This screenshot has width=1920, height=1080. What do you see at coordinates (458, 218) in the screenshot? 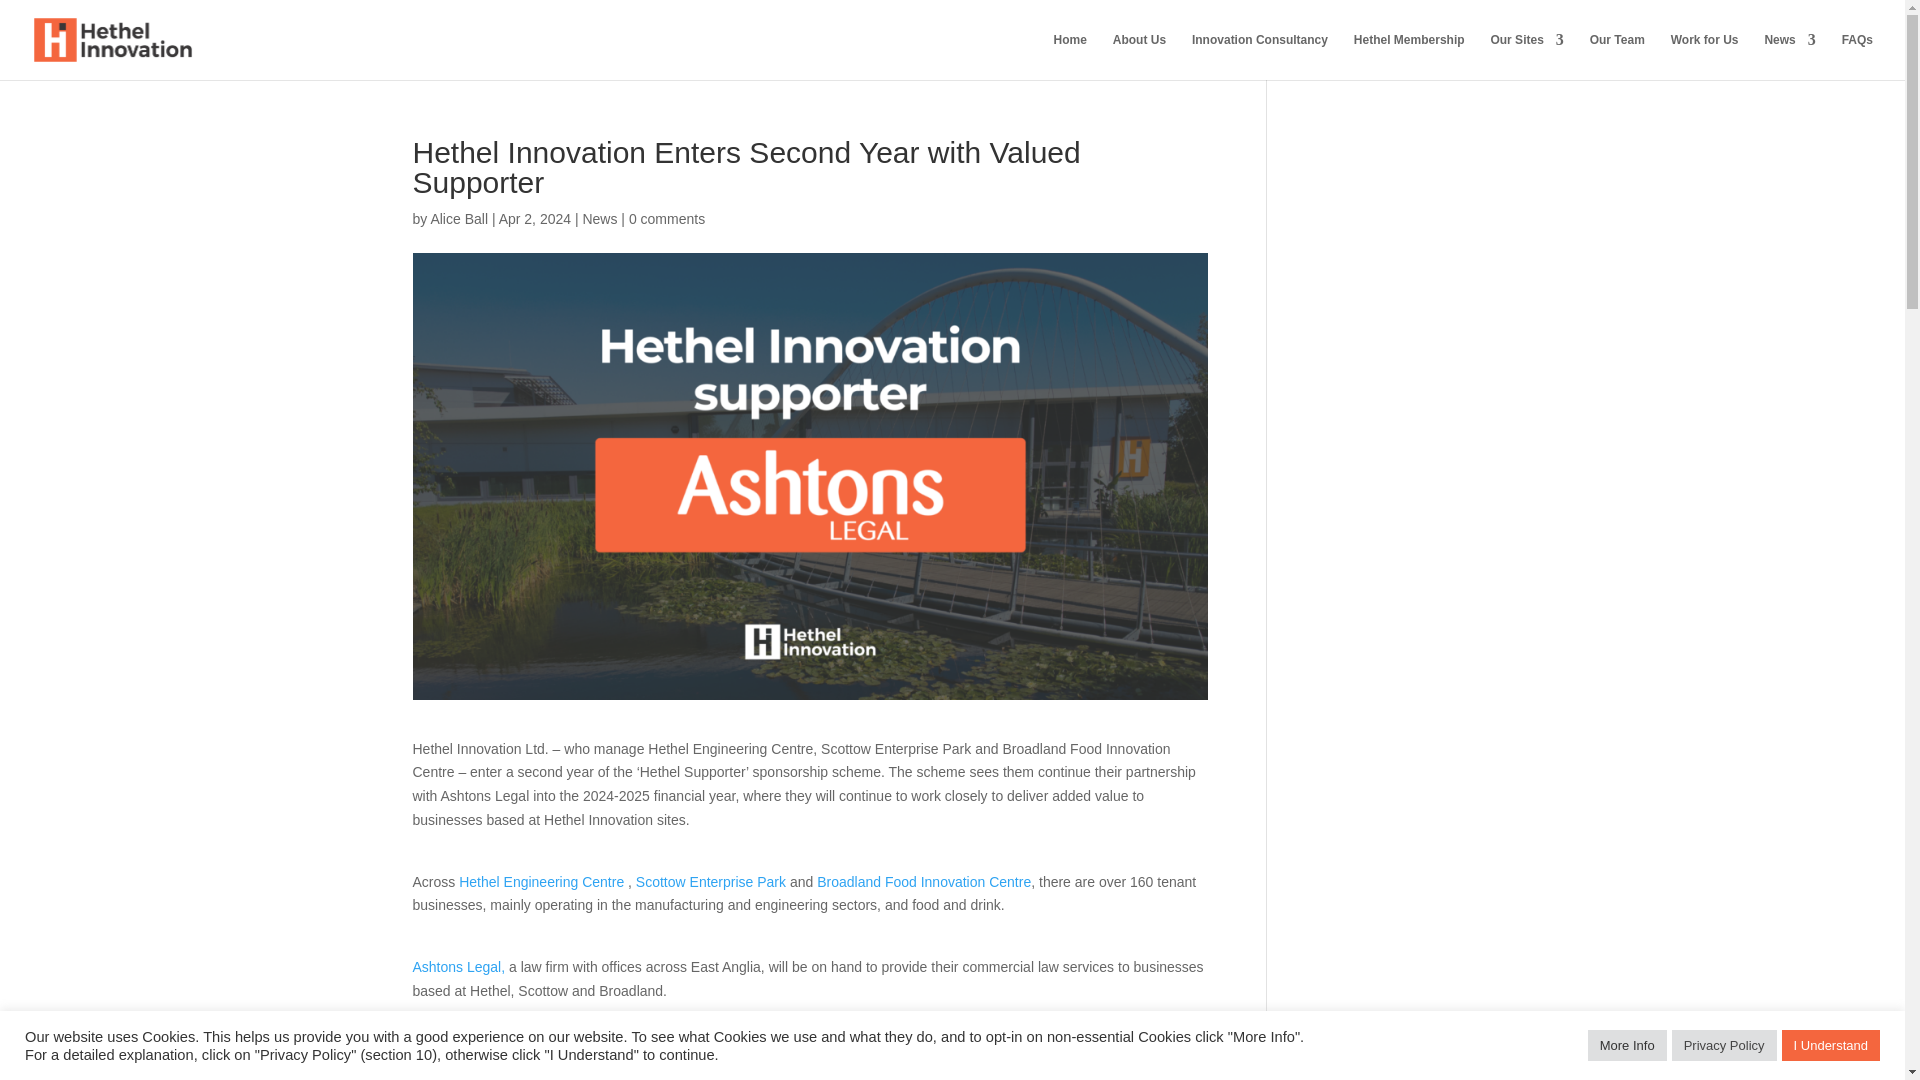
I see `Posts by Alice Ball` at bounding box center [458, 218].